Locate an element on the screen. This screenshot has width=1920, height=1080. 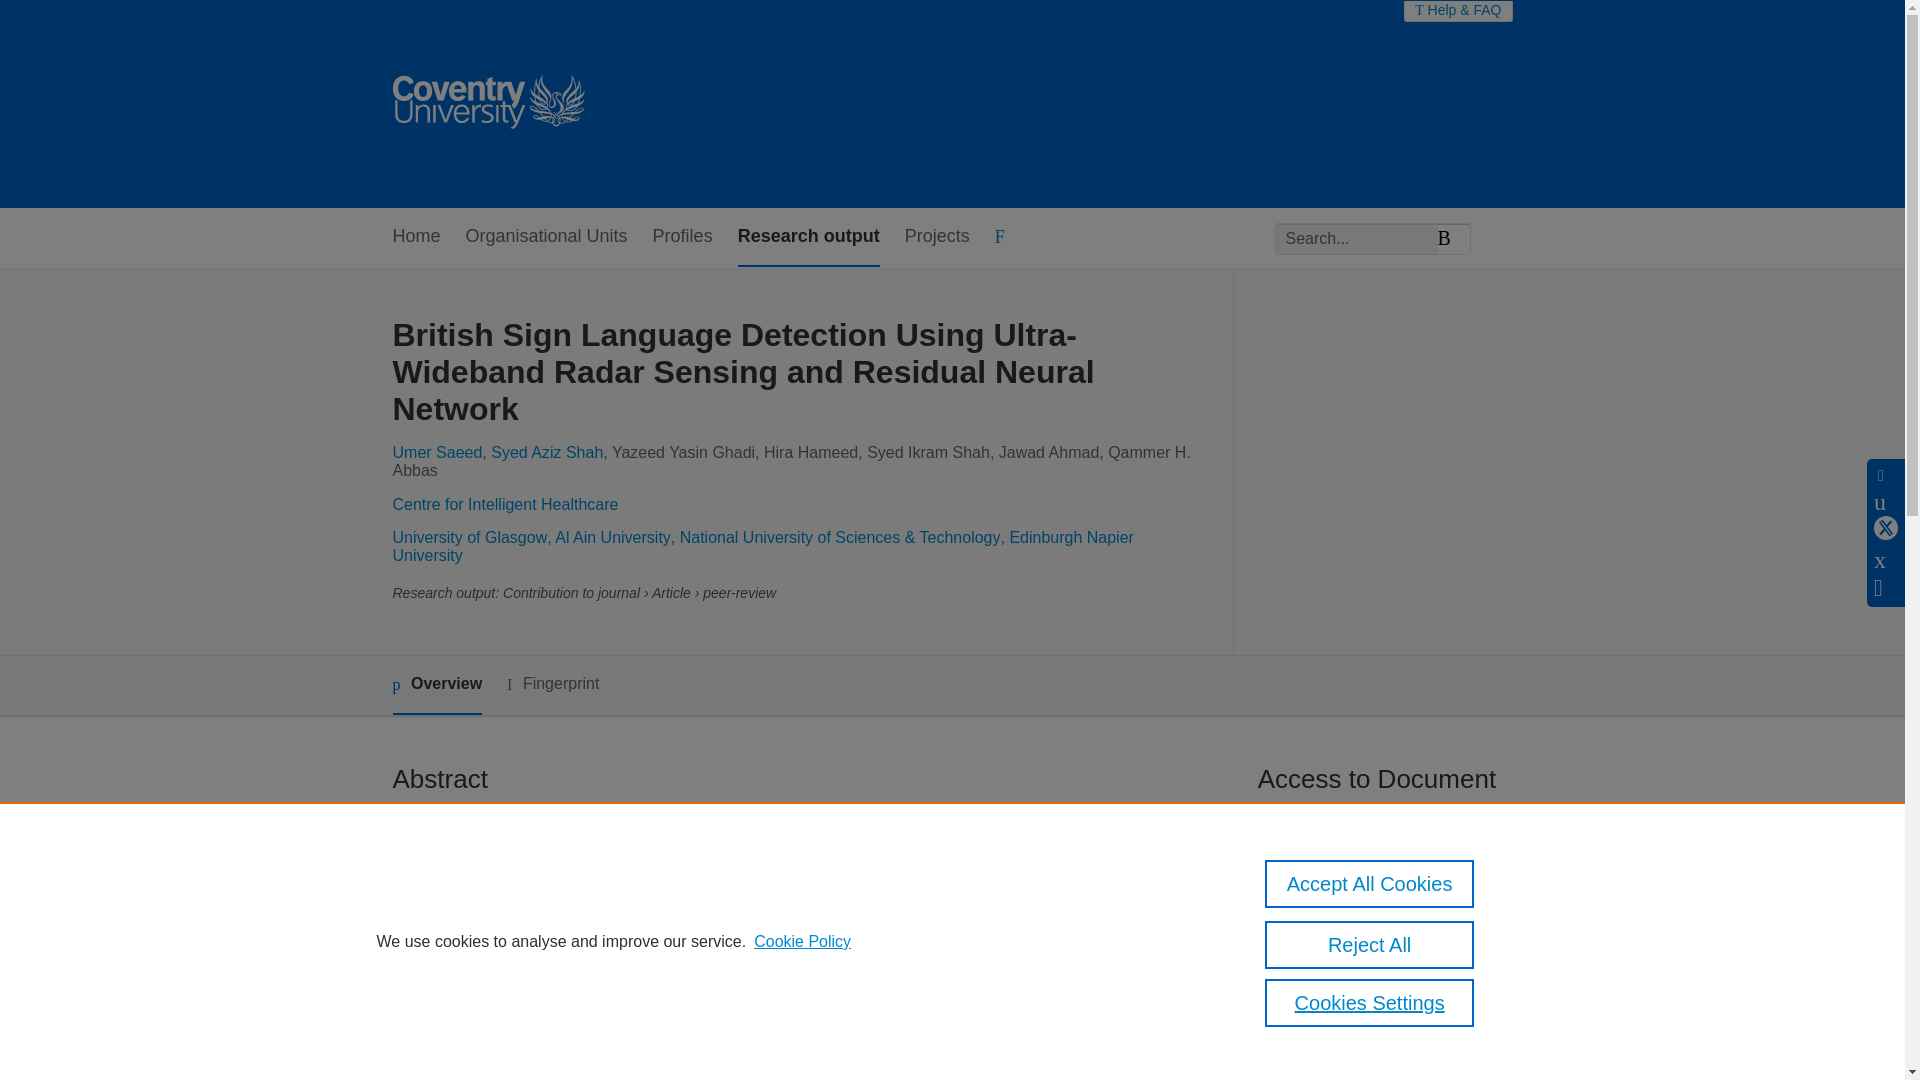
Syed Aziz Shah is located at coordinates (546, 452).